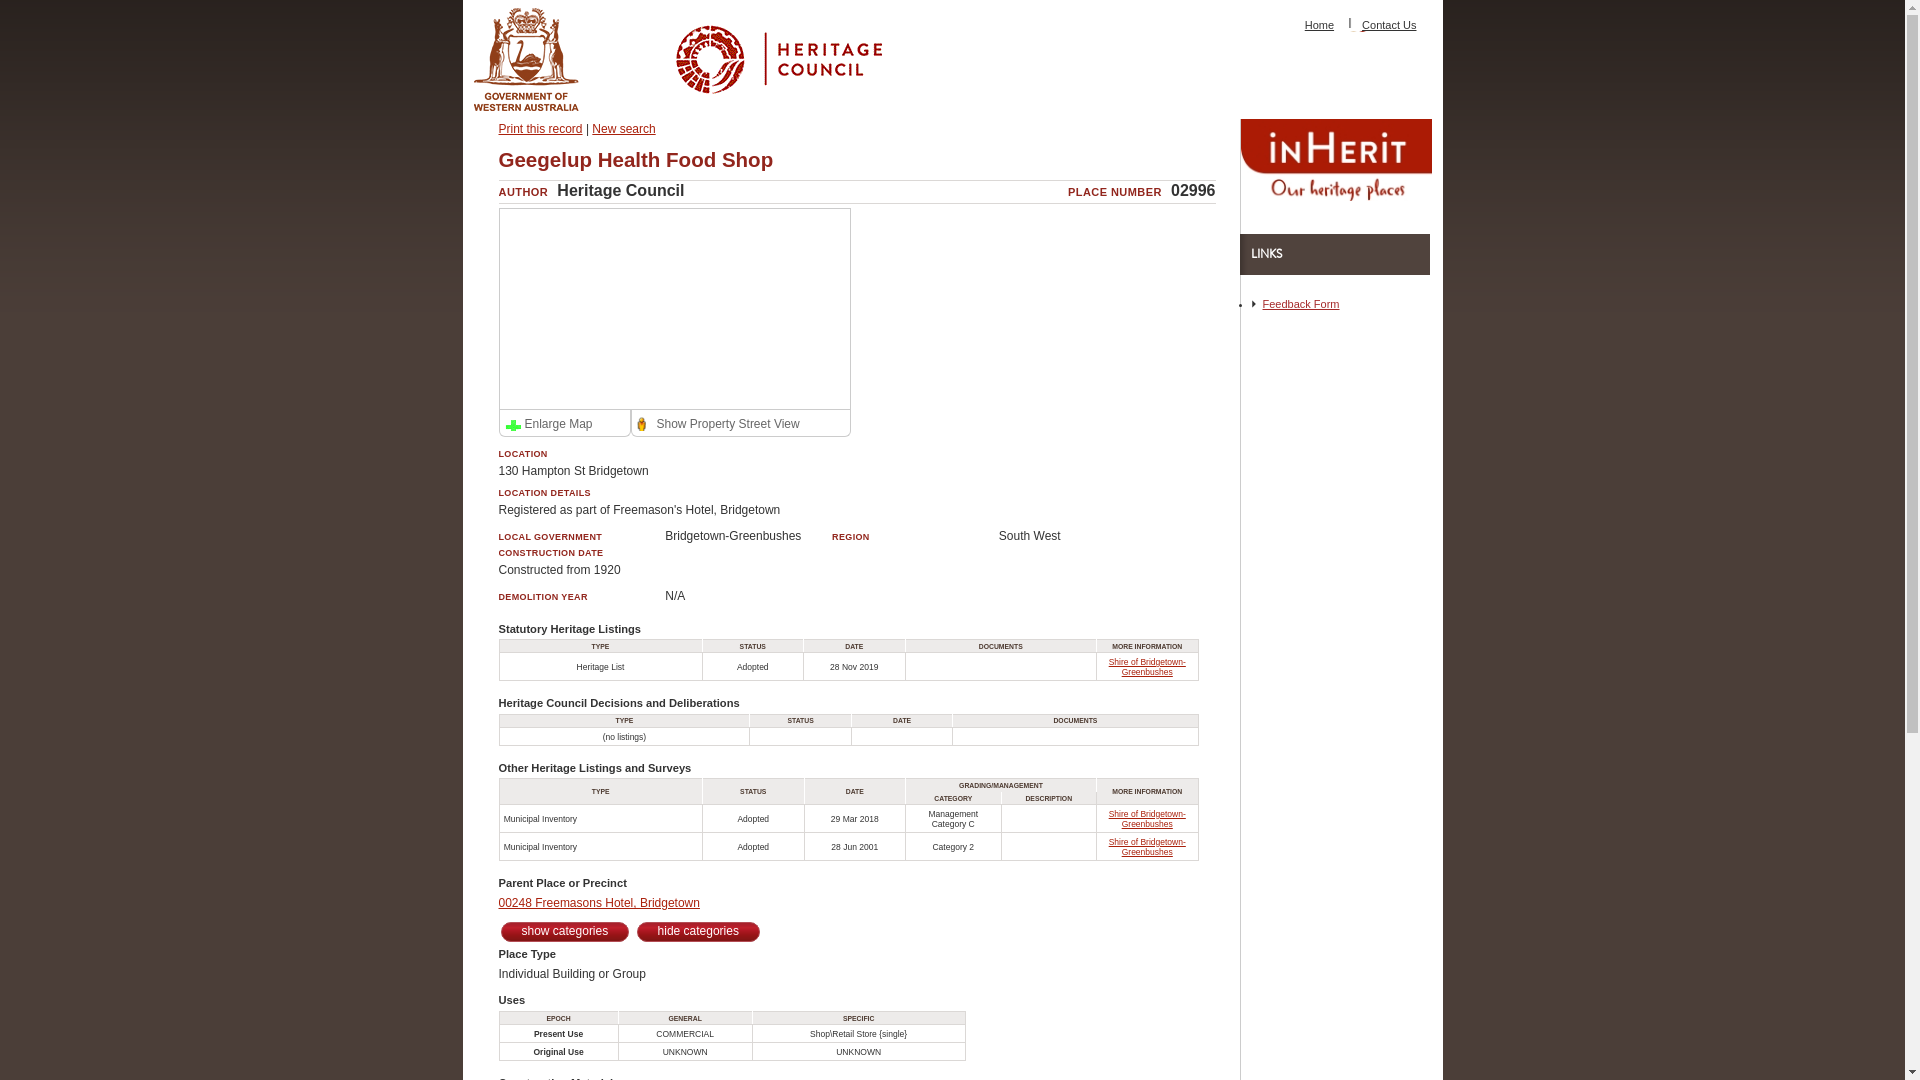 This screenshot has height=1080, width=1920. I want to click on Show Property Street View, so click(718, 424).